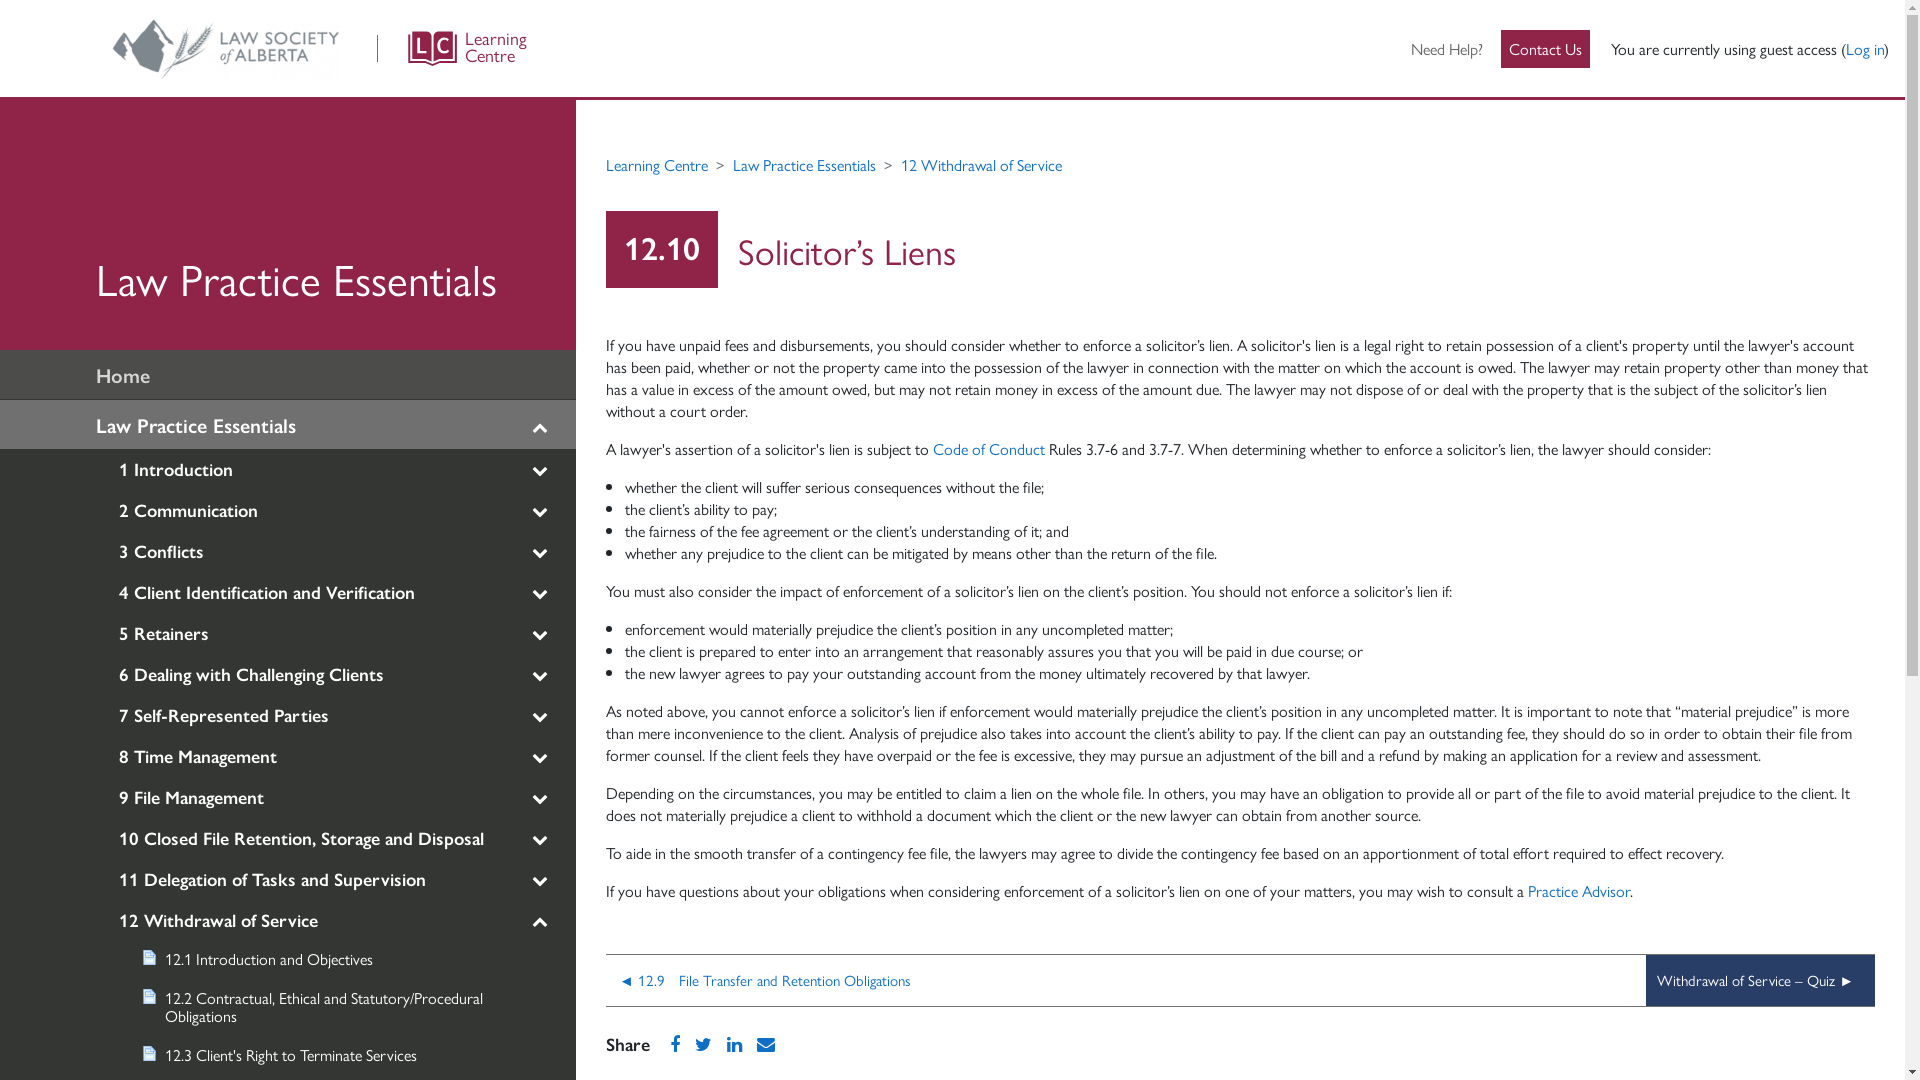  I want to click on Learning Centre, so click(657, 164).